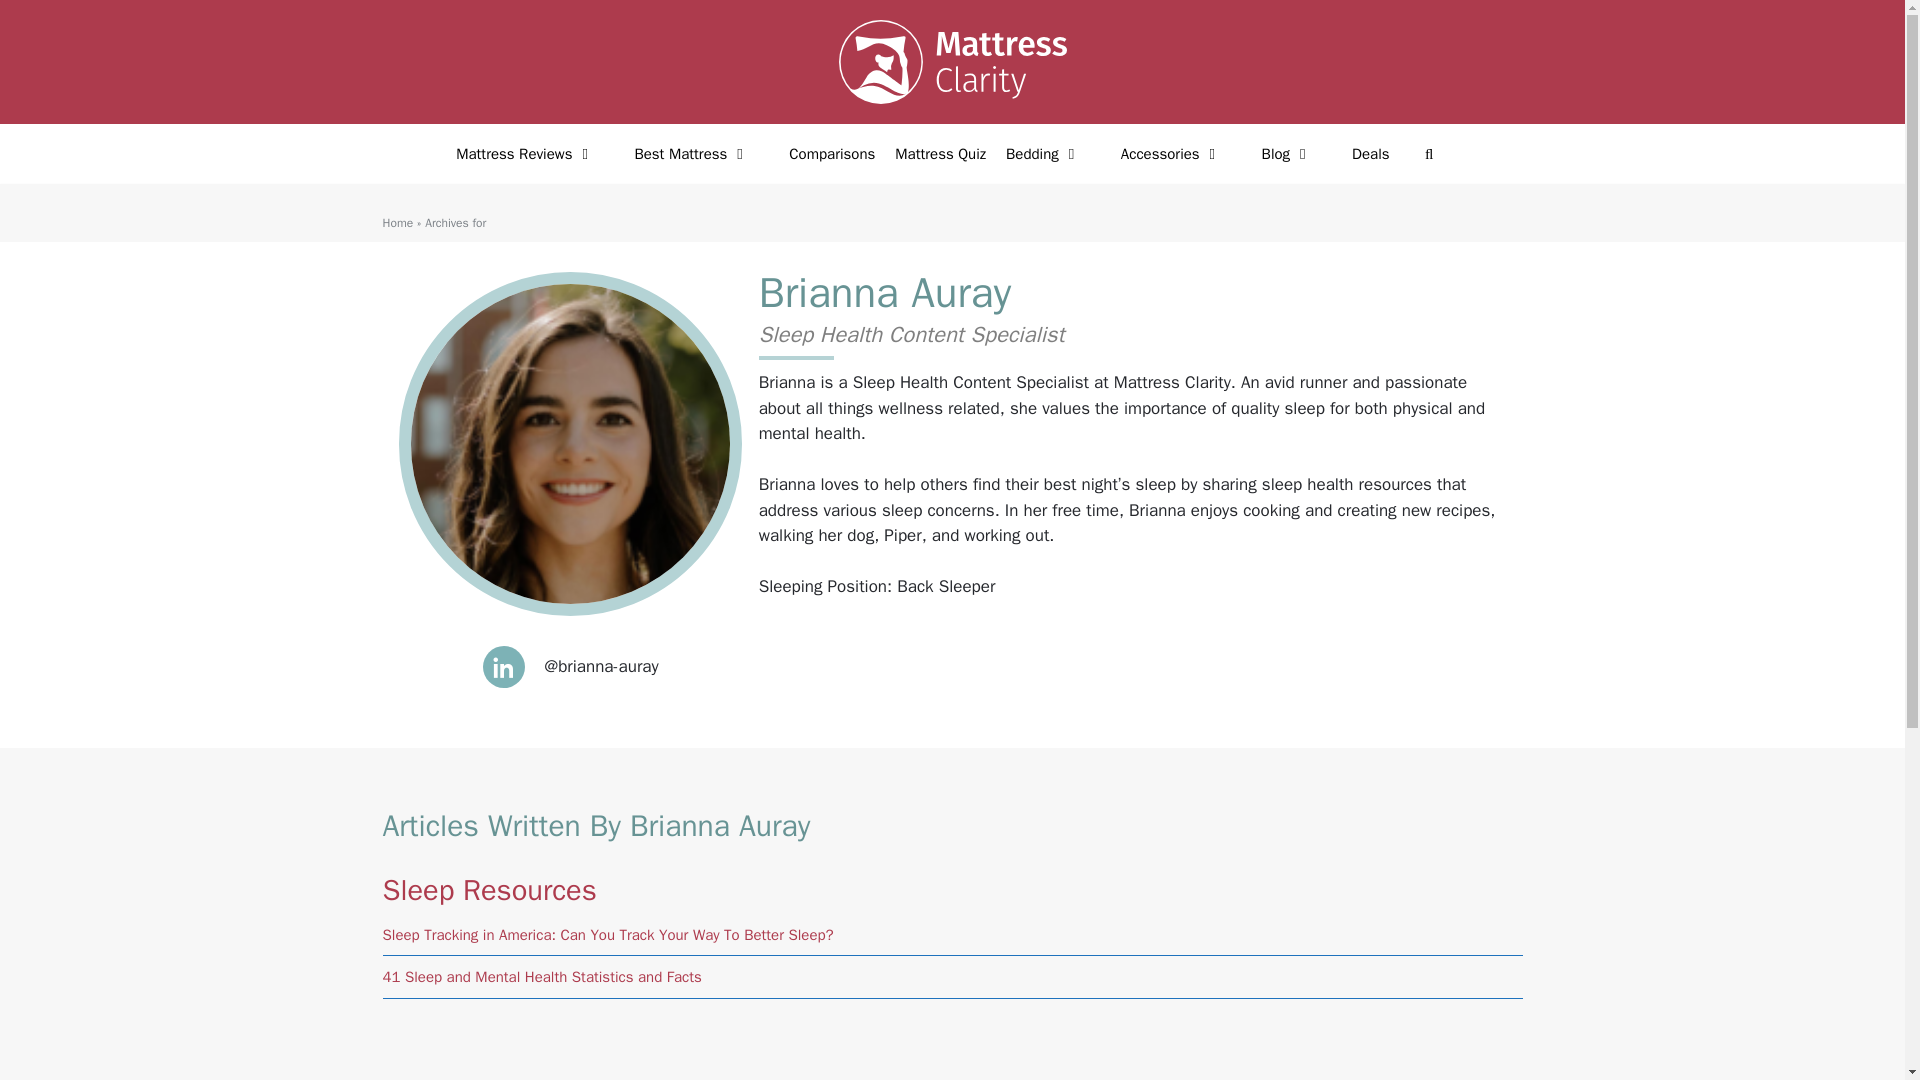  What do you see at coordinates (951, 62) in the screenshot?
I see `Mattress Clarity` at bounding box center [951, 62].